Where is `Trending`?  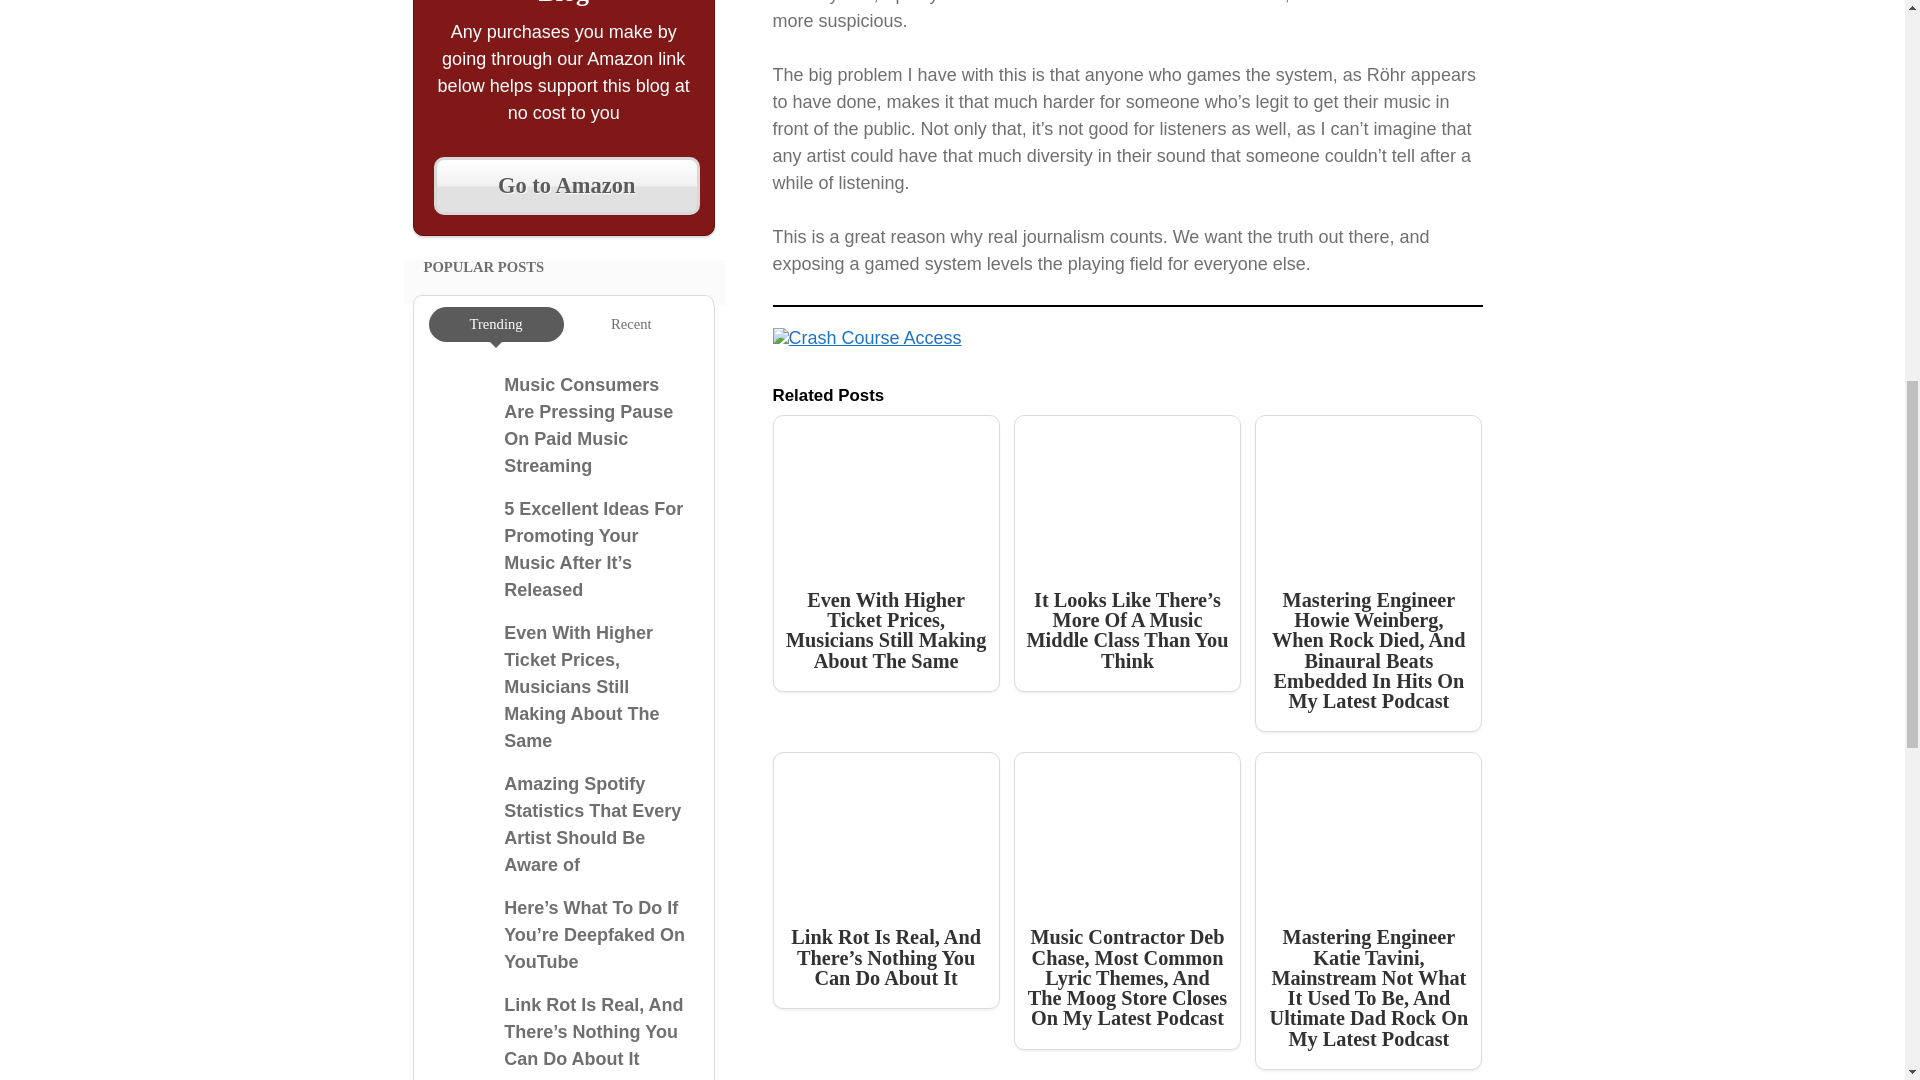
Trending is located at coordinates (496, 324).